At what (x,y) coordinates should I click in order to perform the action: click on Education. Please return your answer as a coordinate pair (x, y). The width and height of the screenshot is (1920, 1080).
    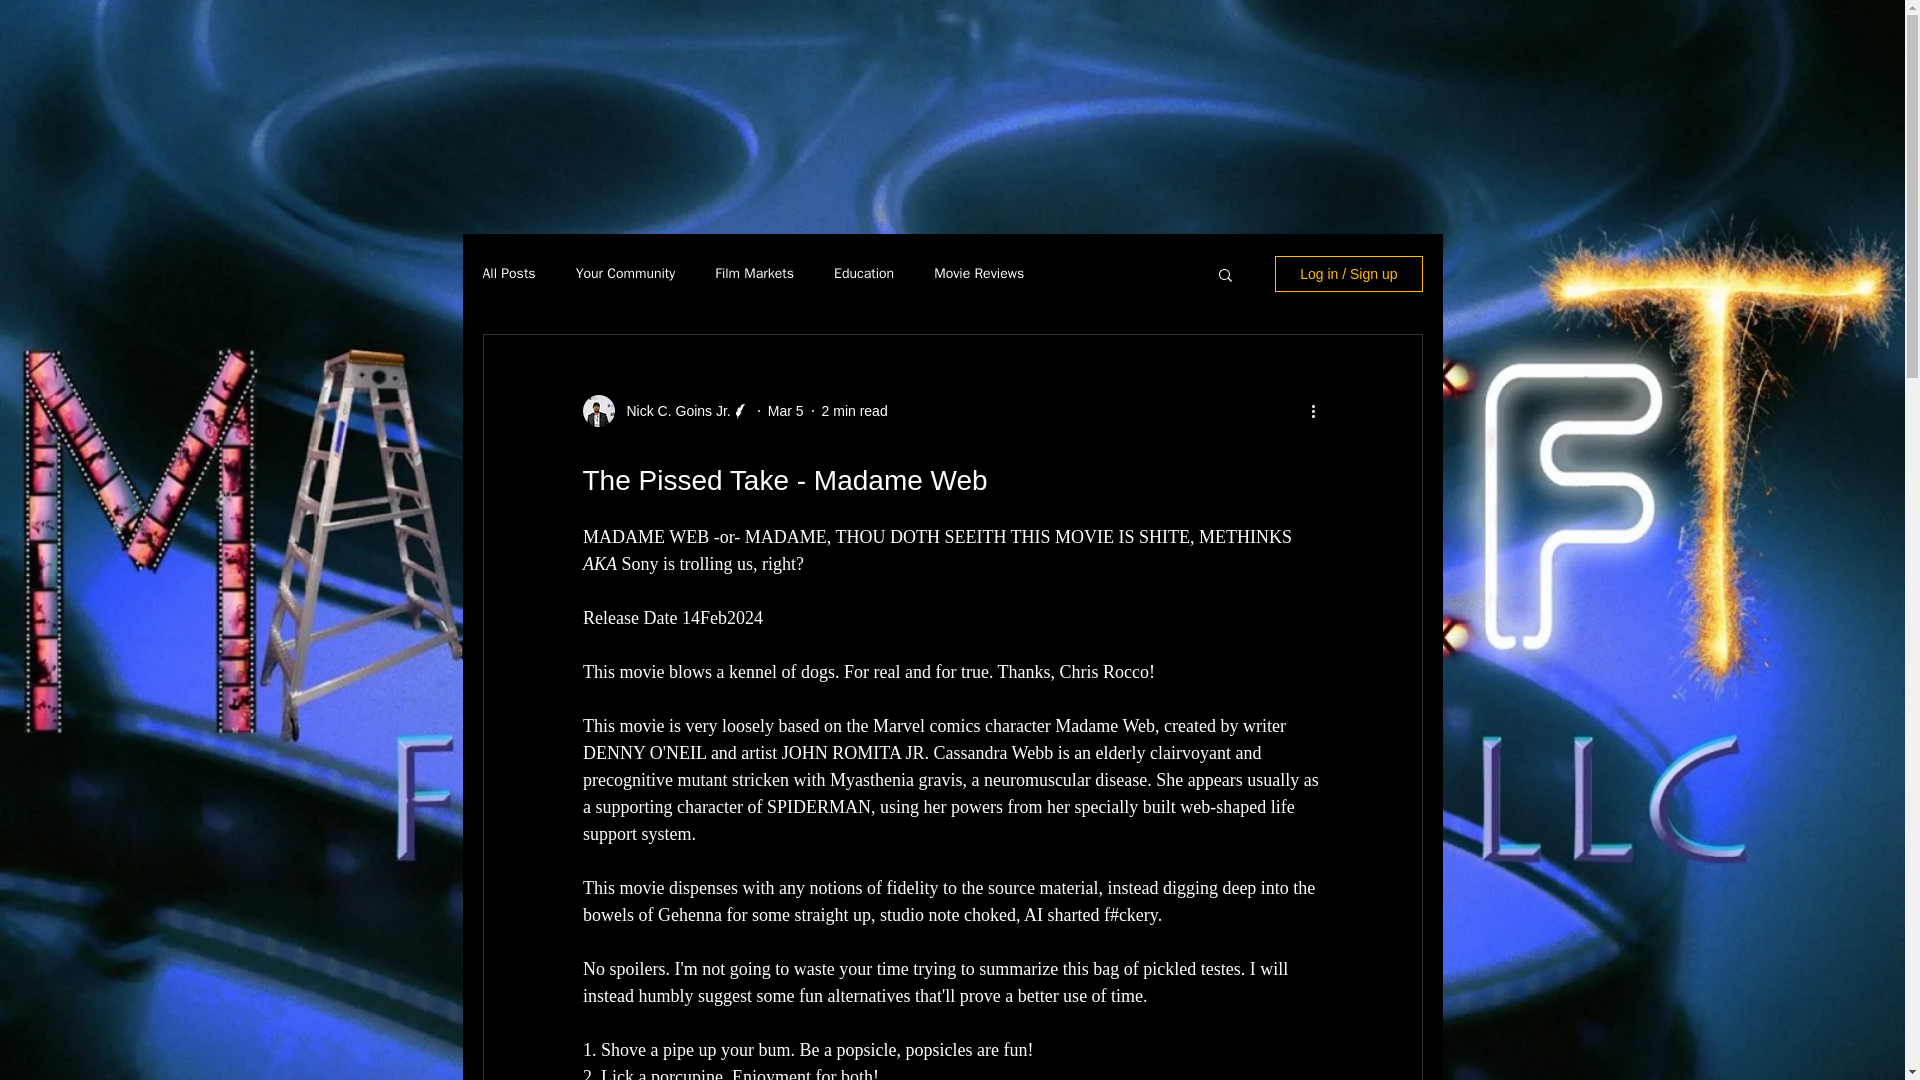
    Looking at the image, I should click on (864, 273).